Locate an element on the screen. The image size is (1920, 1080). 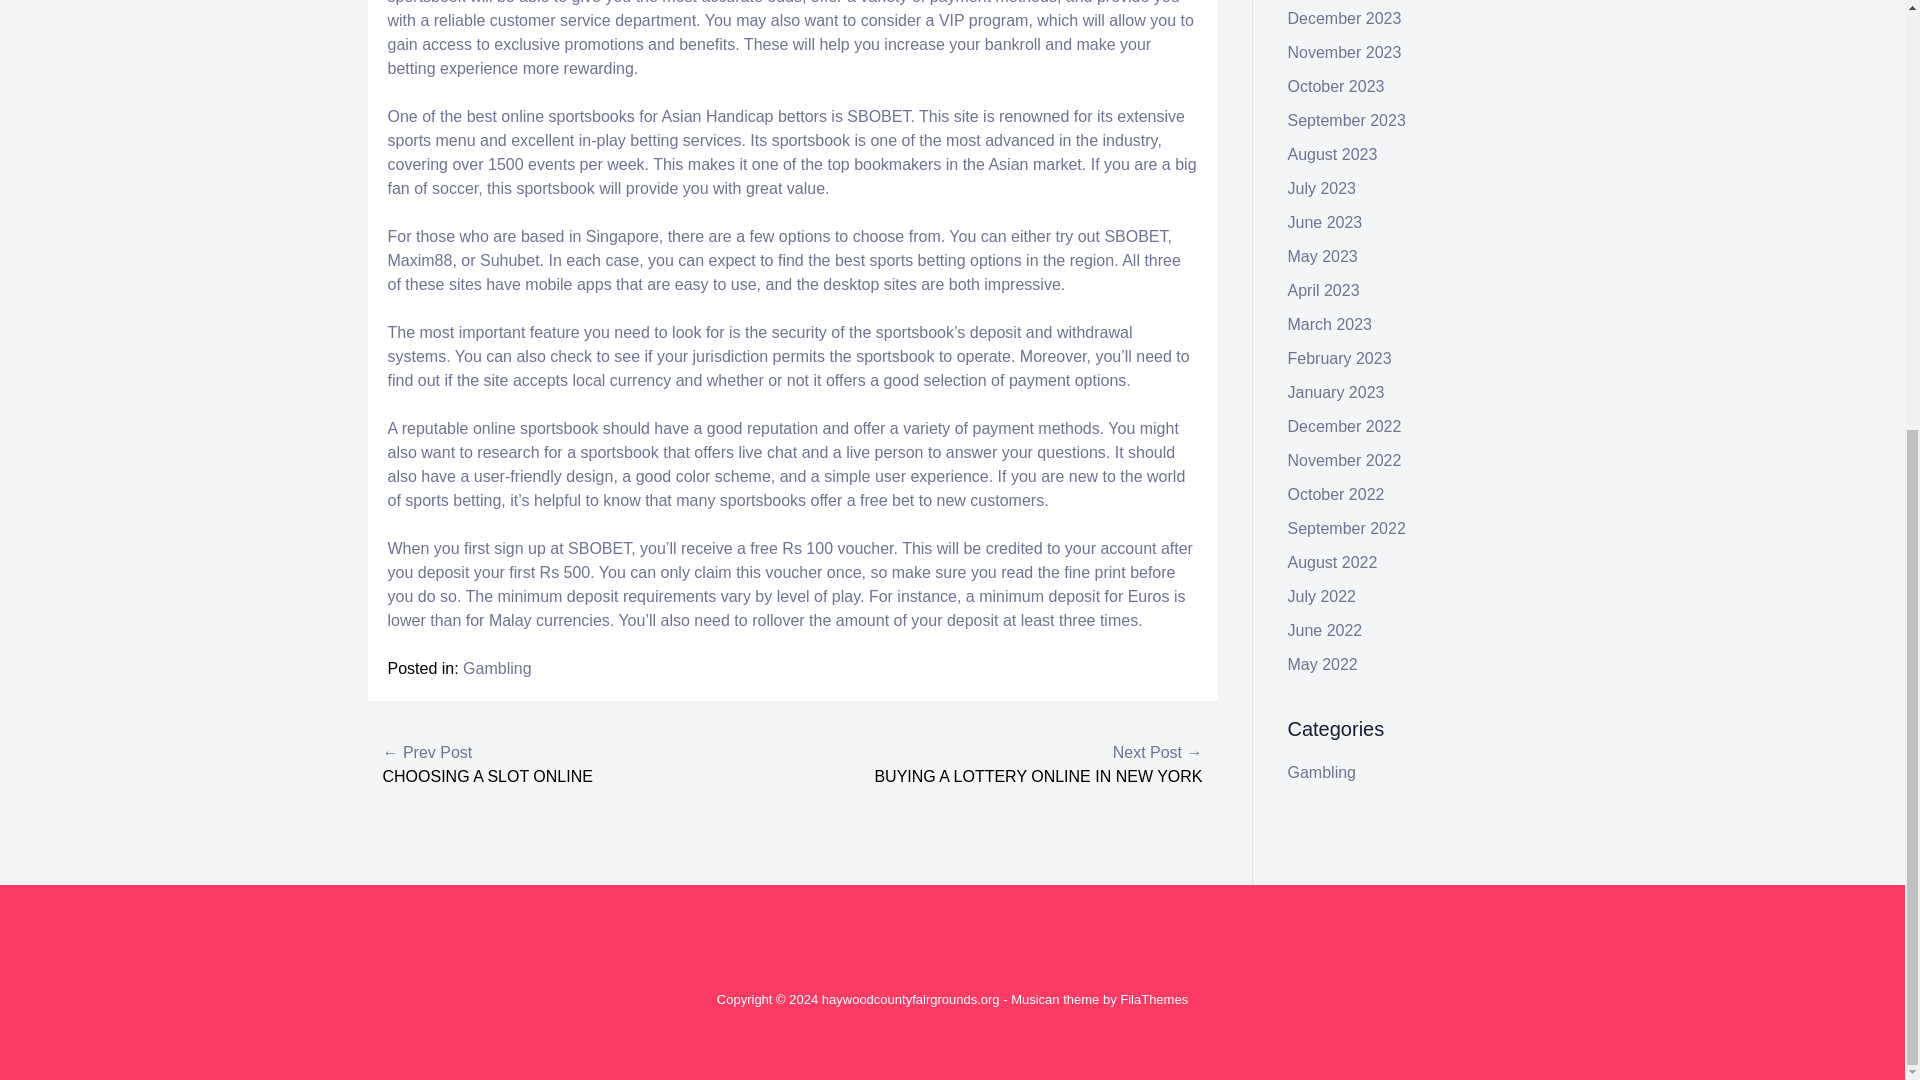
October 2023 is located at coordinates (1336, 86).